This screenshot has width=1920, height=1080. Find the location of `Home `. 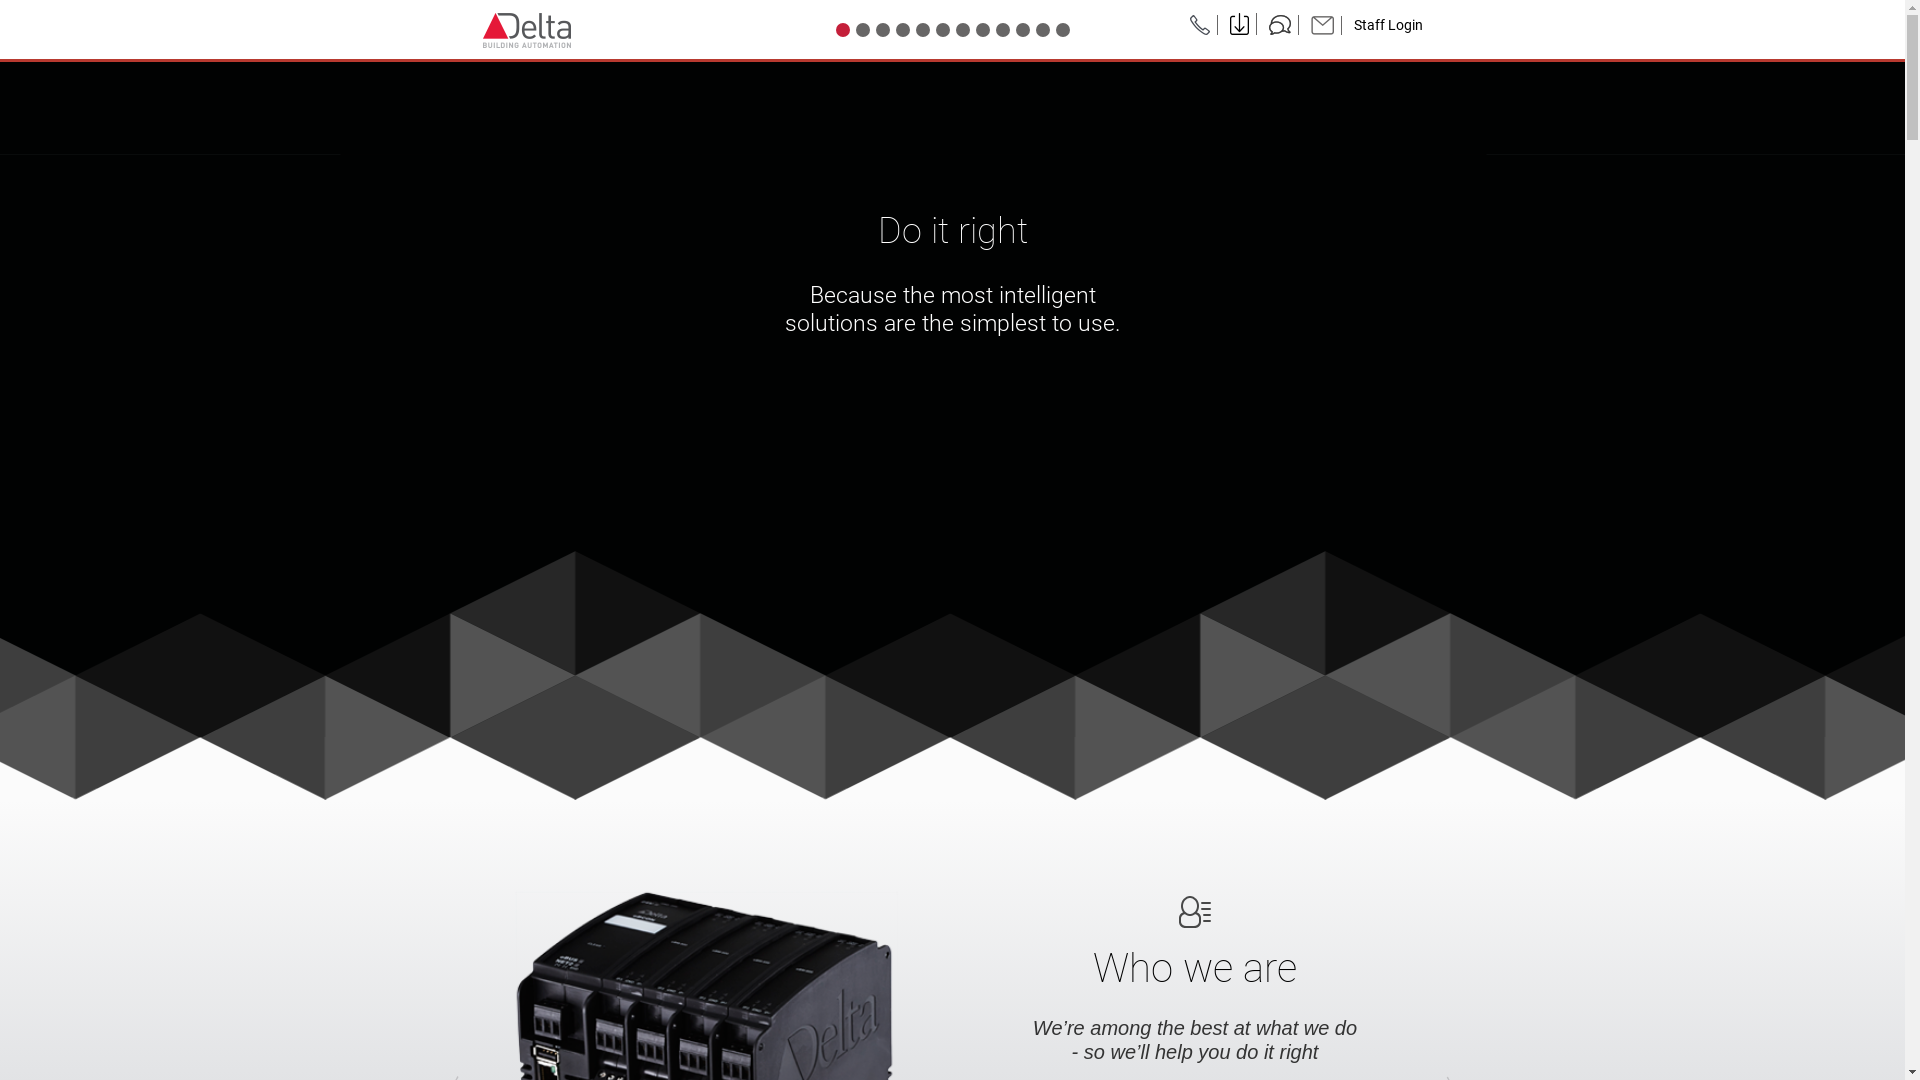

Home  is located at coordinates (843, 29).